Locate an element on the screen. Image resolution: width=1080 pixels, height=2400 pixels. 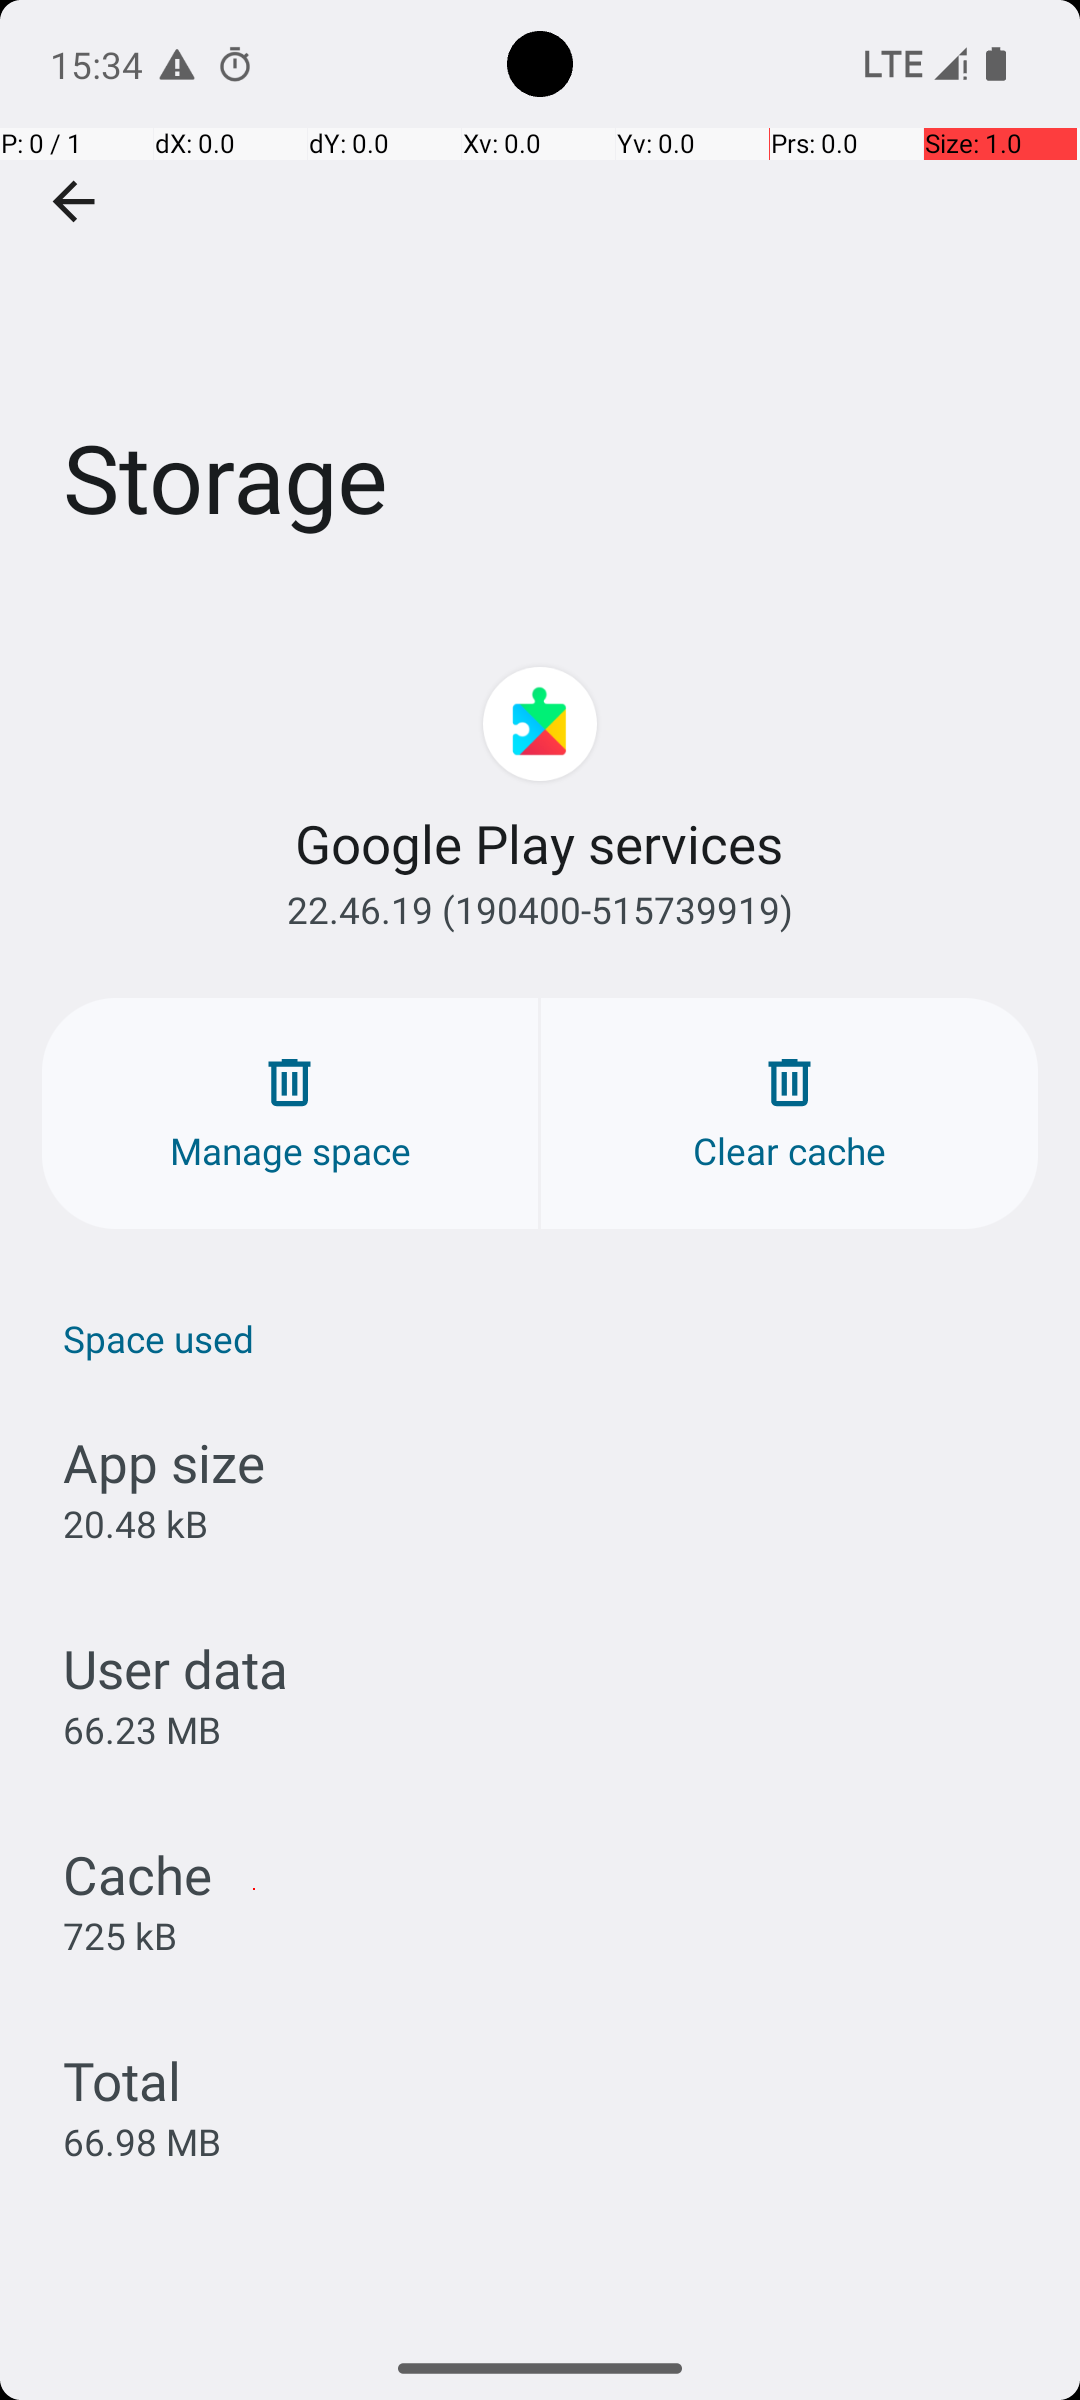
Google Play services is located at coordinates (540, 844).